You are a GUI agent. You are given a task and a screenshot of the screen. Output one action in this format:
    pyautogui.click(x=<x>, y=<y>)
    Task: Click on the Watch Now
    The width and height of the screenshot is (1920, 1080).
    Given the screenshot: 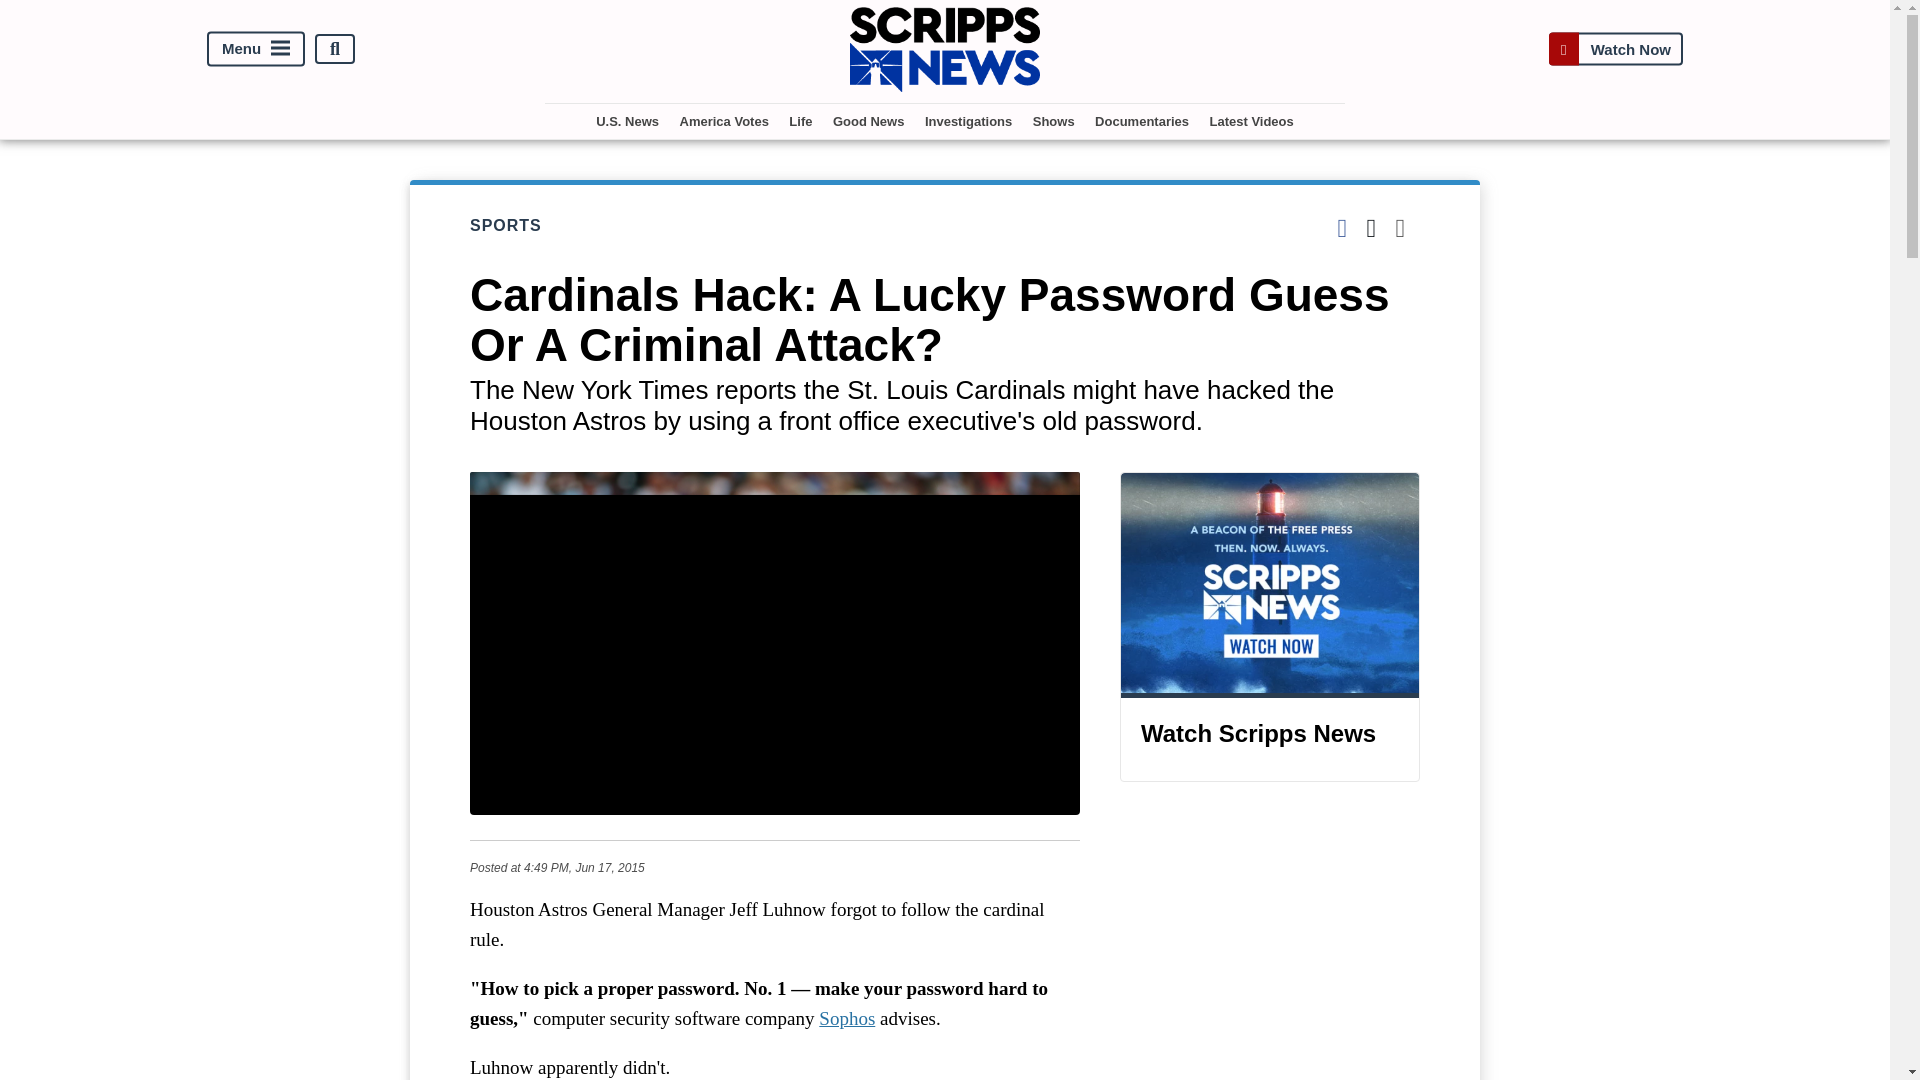 What is the action you would take?
    pyautogui.click(x=1615, y=50)
    